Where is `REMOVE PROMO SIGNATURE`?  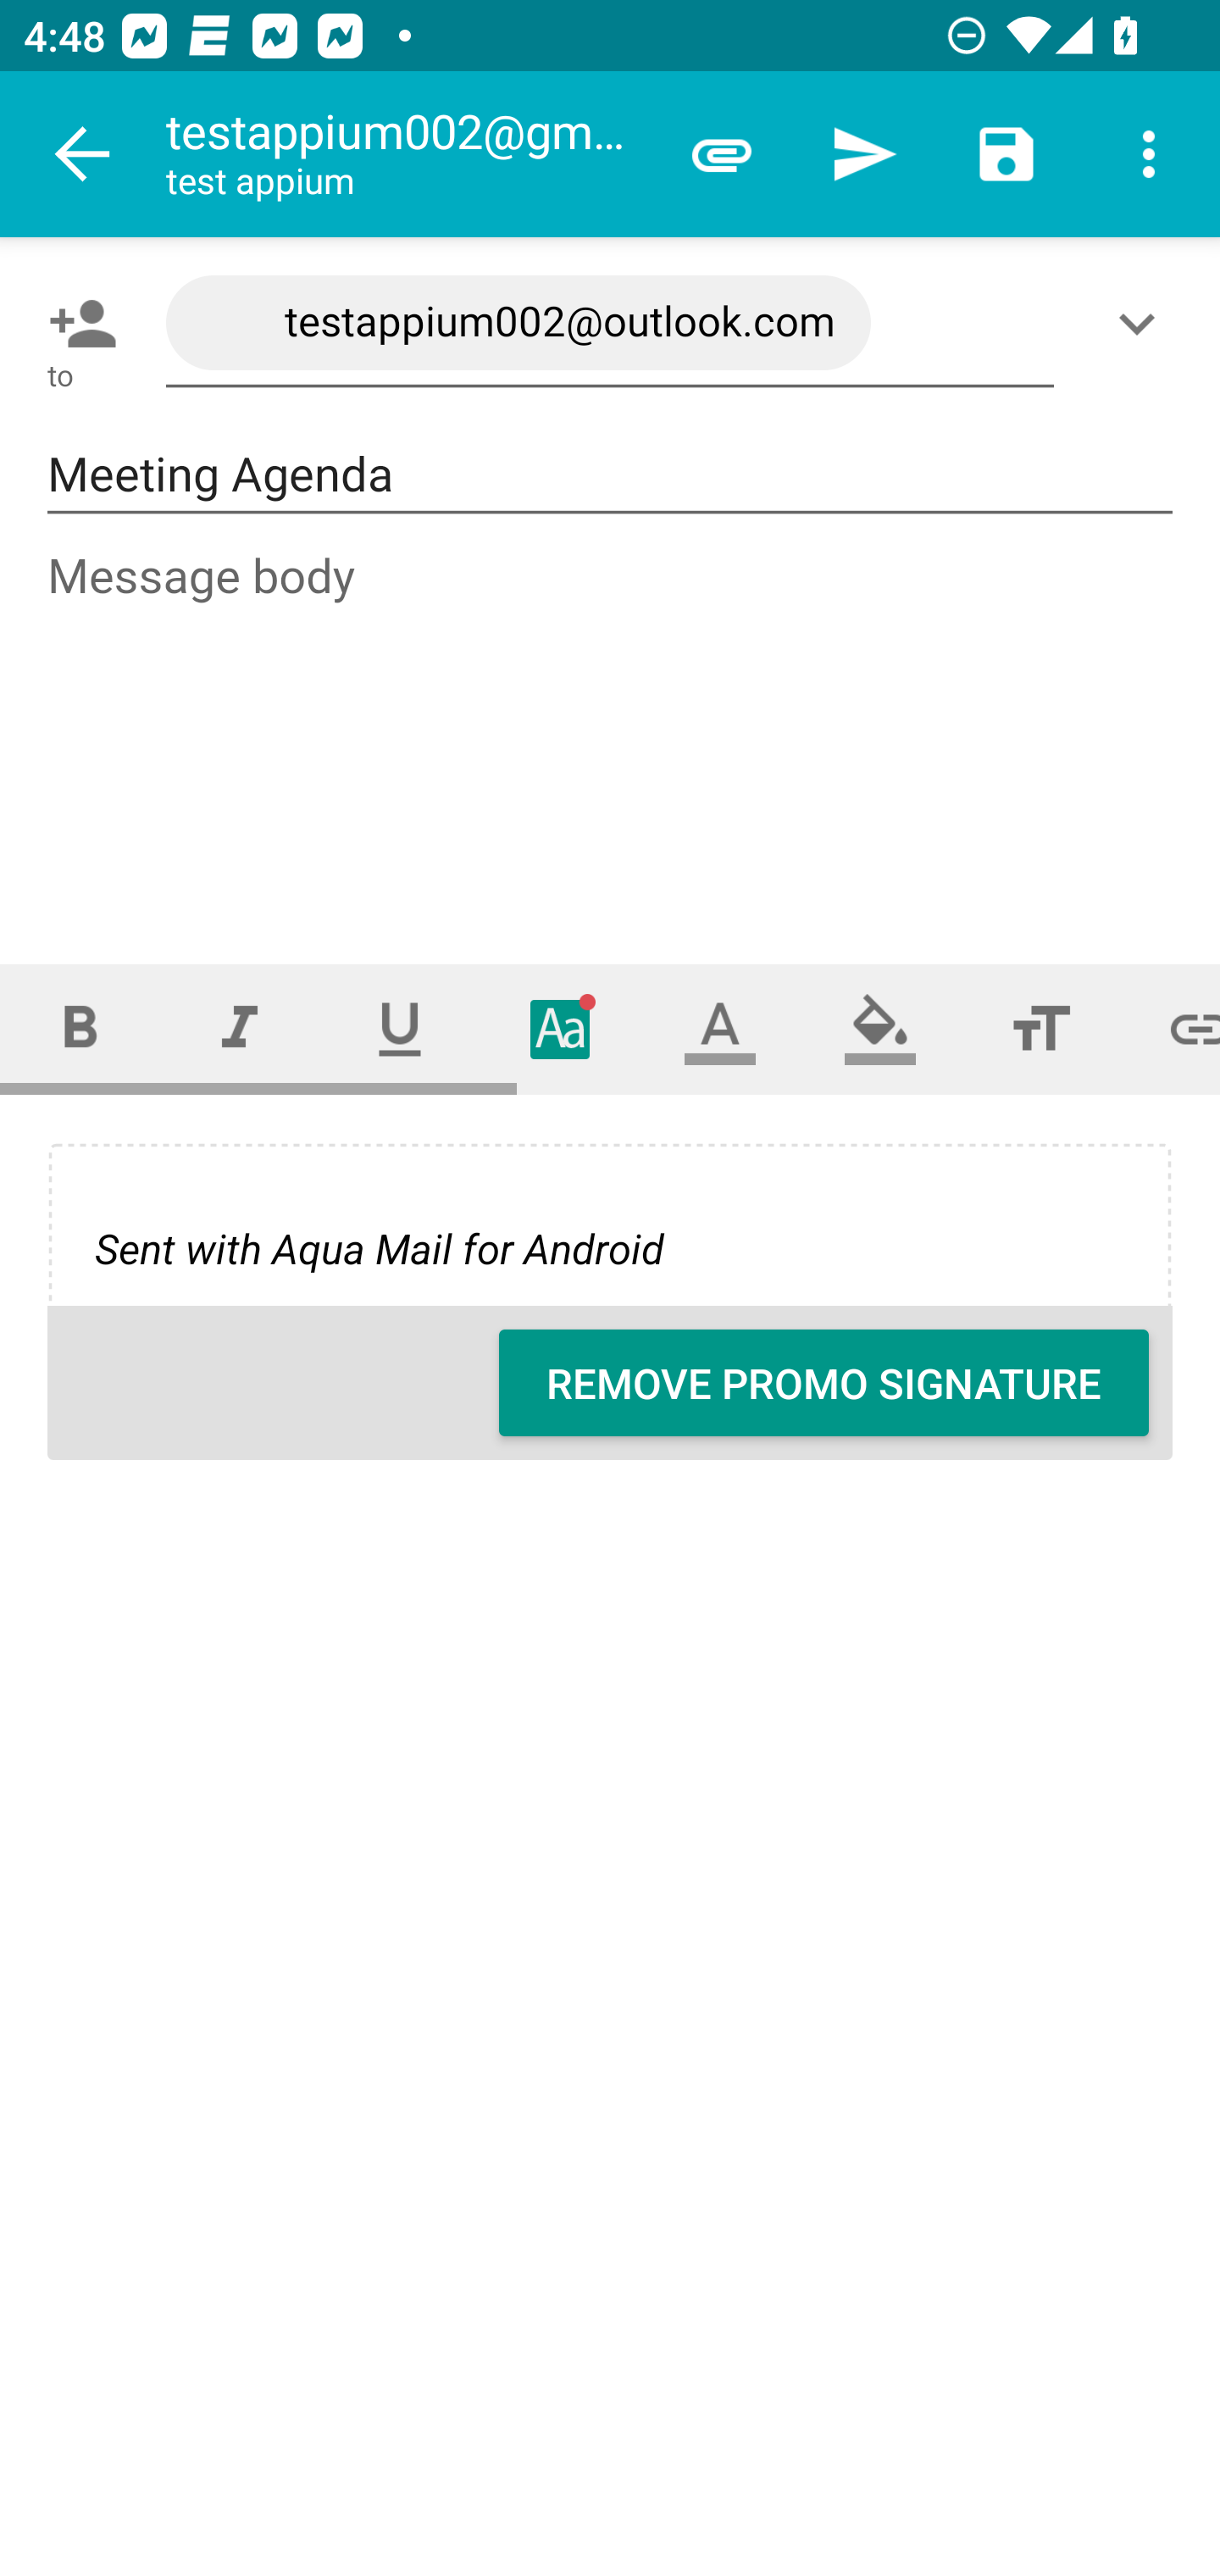
REMOVE PROMO SIGNATURE is located at coordinates (823, 1383).